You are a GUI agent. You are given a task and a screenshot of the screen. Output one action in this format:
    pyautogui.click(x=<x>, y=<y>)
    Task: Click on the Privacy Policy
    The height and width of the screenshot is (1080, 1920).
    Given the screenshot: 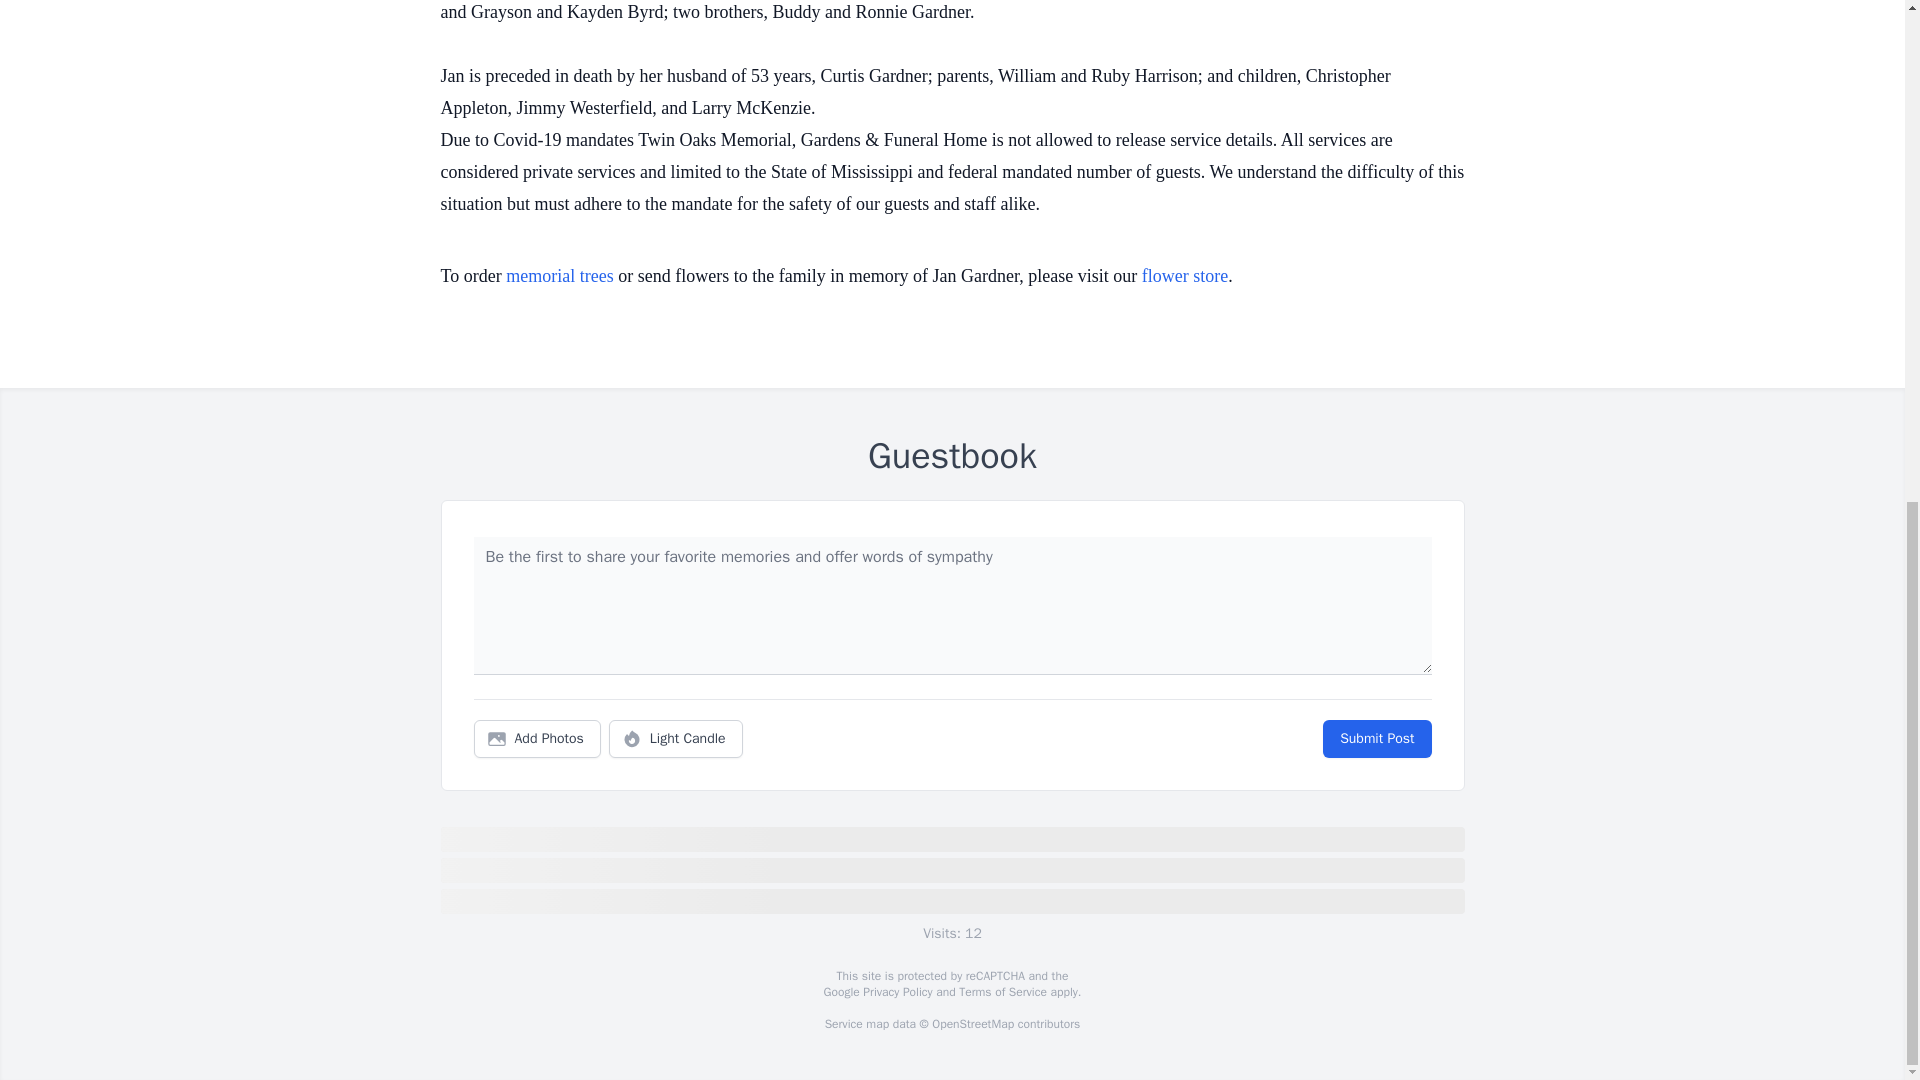 What is the action you would take?
    pyautogui.click(x=896, y=992)
    